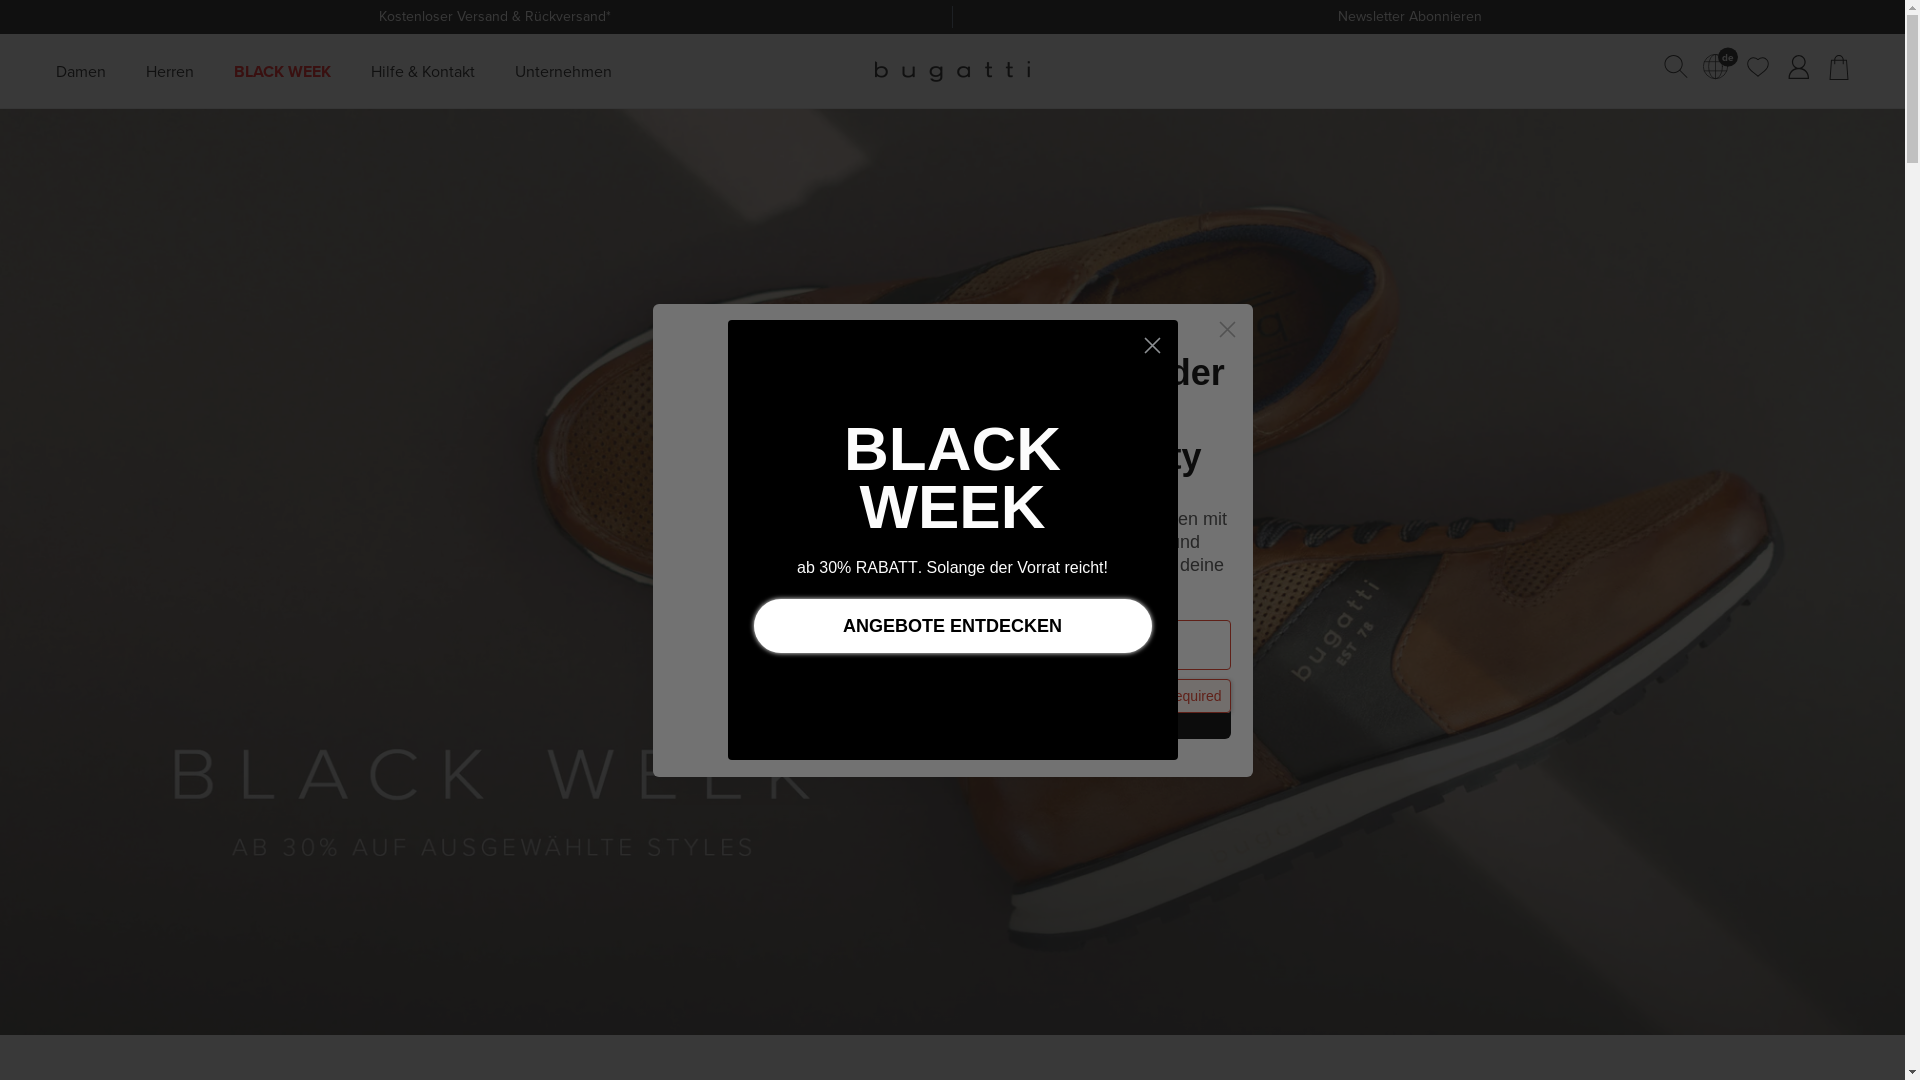 Image resolution: width=1920 pixels, height=1080 pixels. What do you see at coordinates (423, 71) in the screenshot?
I see `Hilfe & Kontakt` at bounding box center [423, 71].